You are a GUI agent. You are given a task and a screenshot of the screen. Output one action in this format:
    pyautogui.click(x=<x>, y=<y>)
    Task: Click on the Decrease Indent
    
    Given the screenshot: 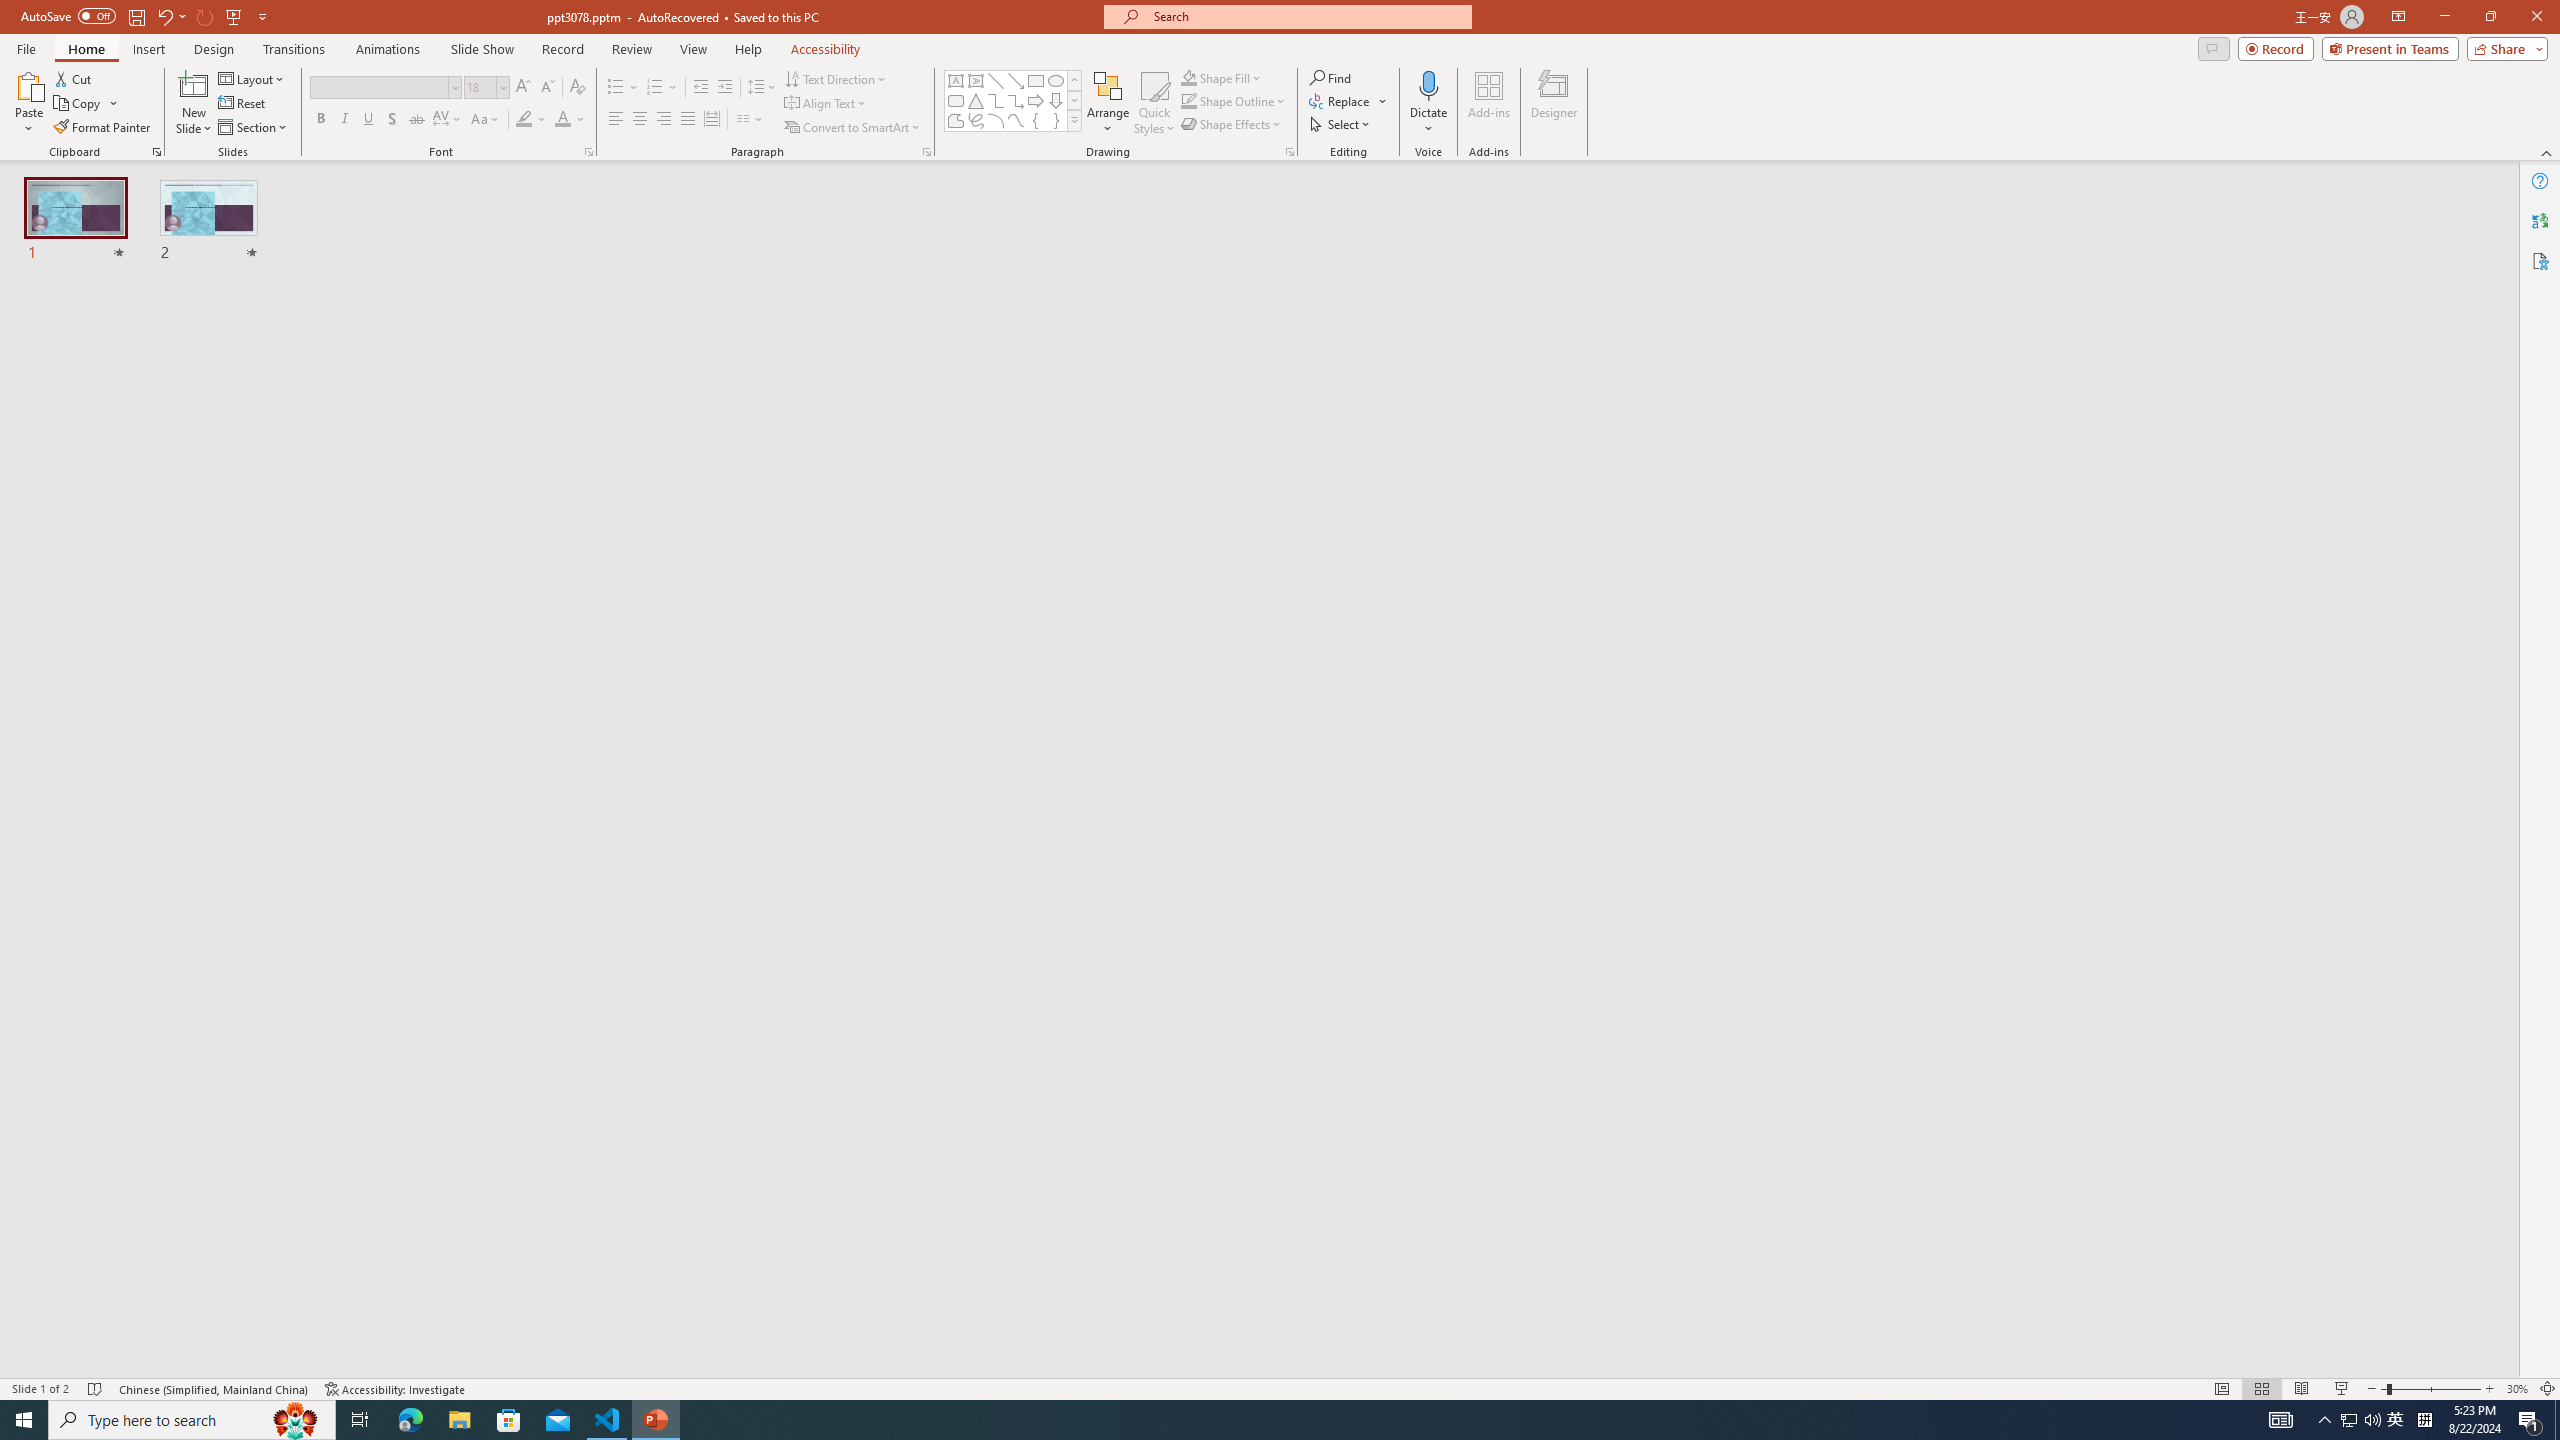 What is the action you would take?
    pyautogui.click(x=701, y=88)
    